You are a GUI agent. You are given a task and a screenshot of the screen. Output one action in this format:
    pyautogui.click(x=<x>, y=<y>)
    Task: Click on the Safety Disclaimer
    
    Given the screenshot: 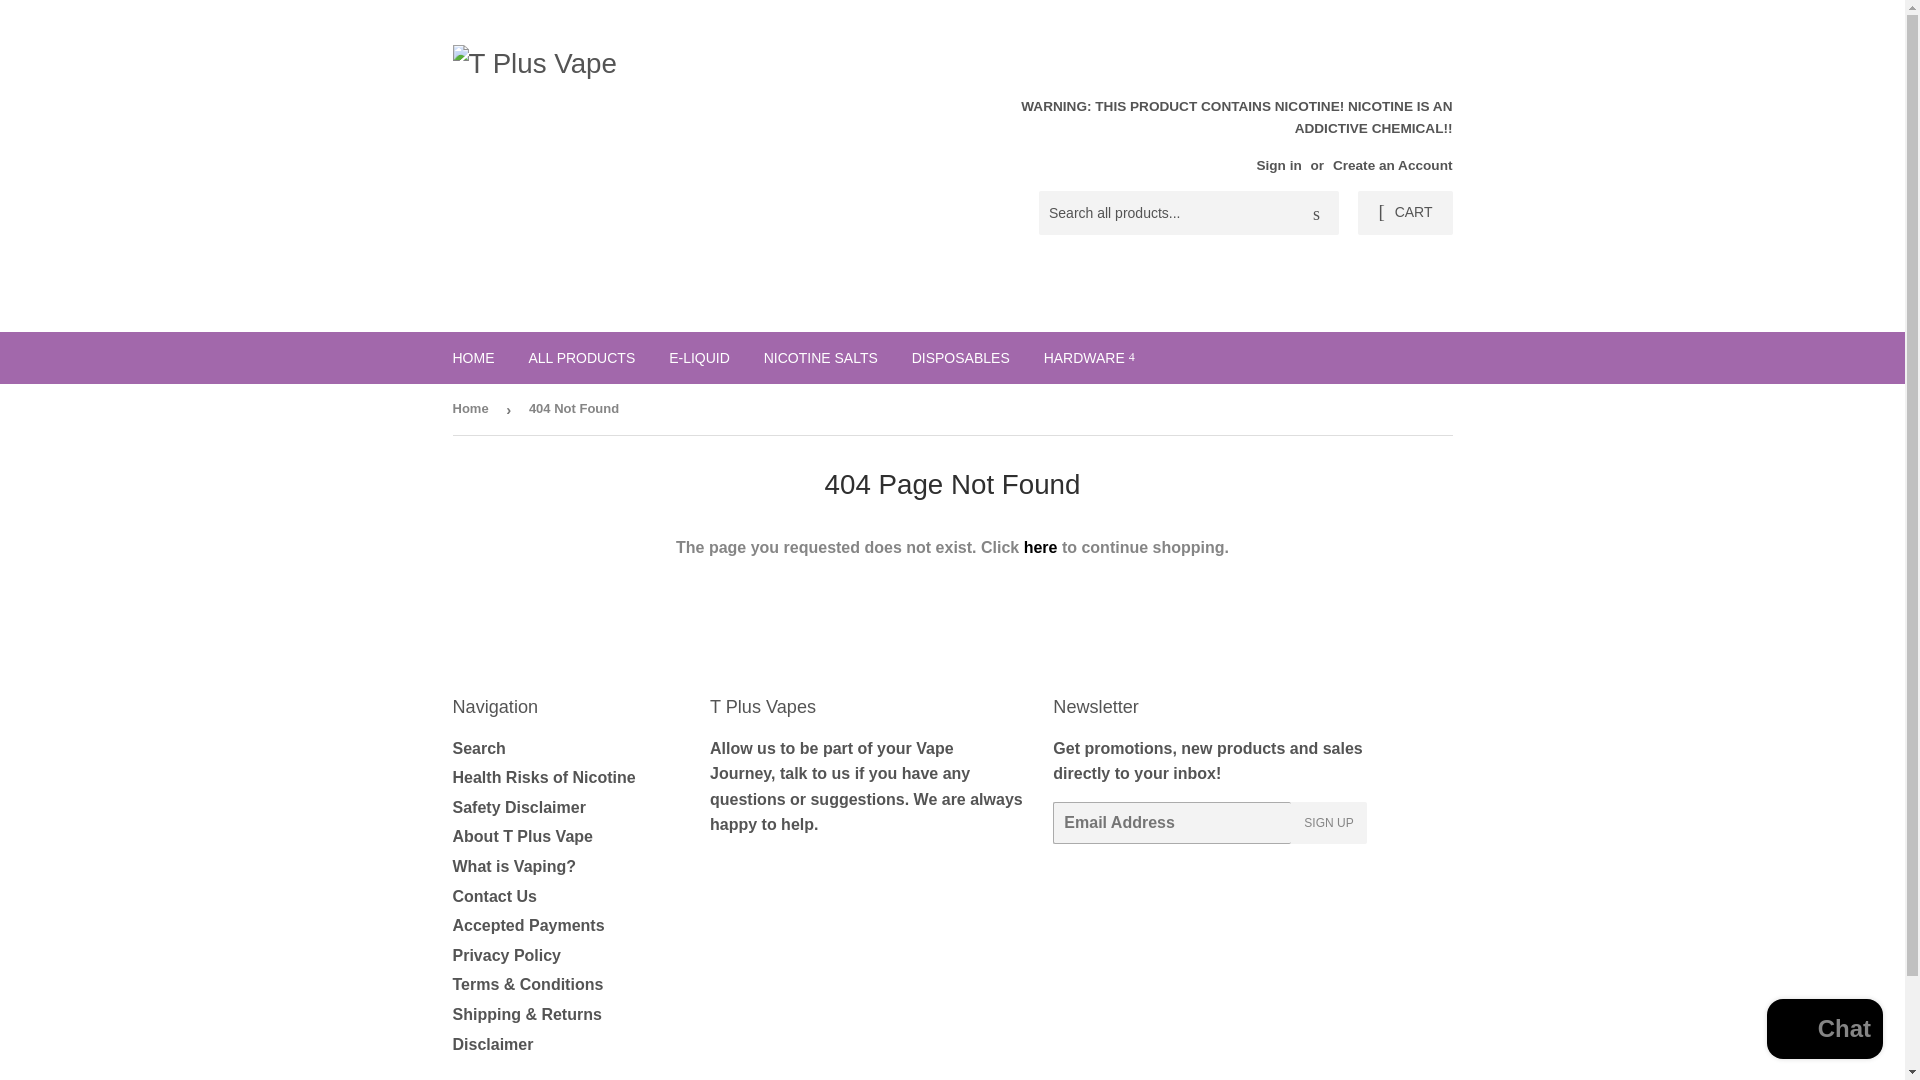 What is the action you would take?
    pyautogui.click(x=518, y=808)
    